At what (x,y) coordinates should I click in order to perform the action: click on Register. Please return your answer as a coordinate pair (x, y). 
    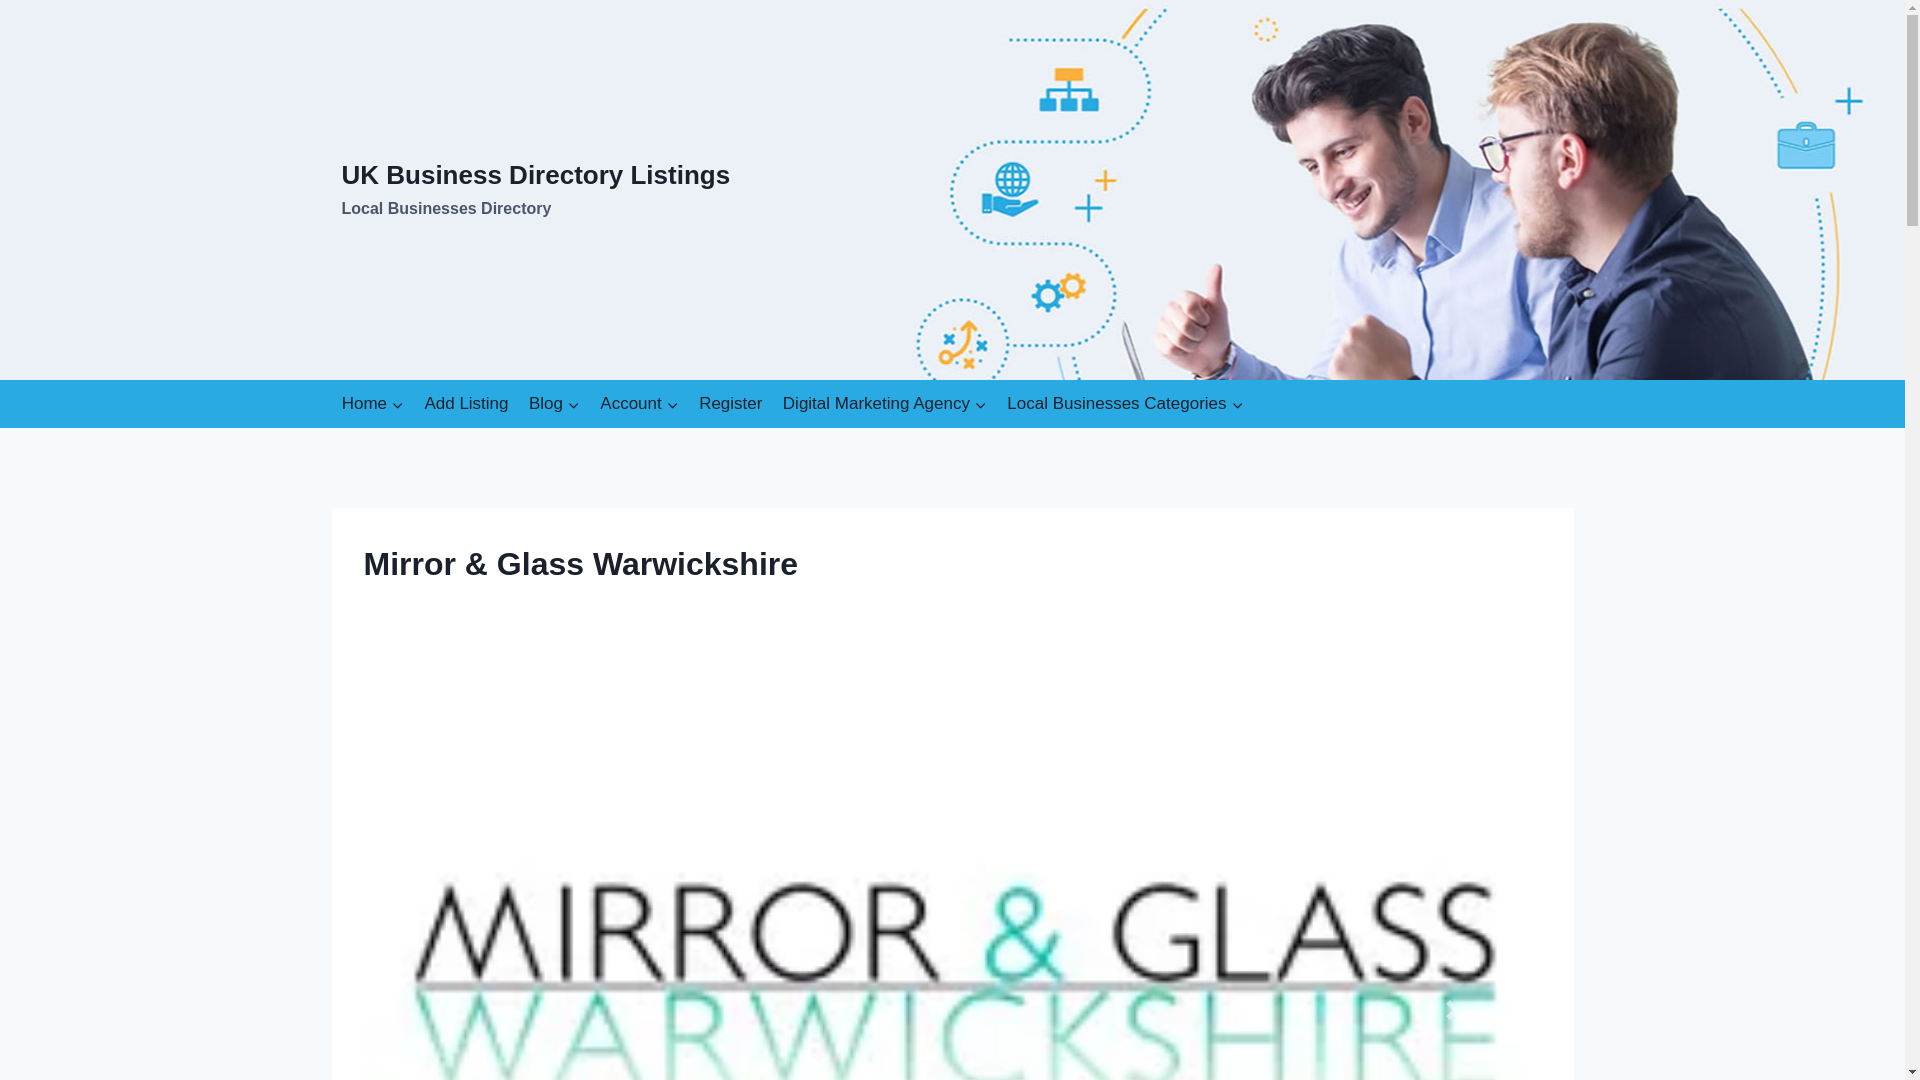
    Looking at the image, I should click on (731, 404).